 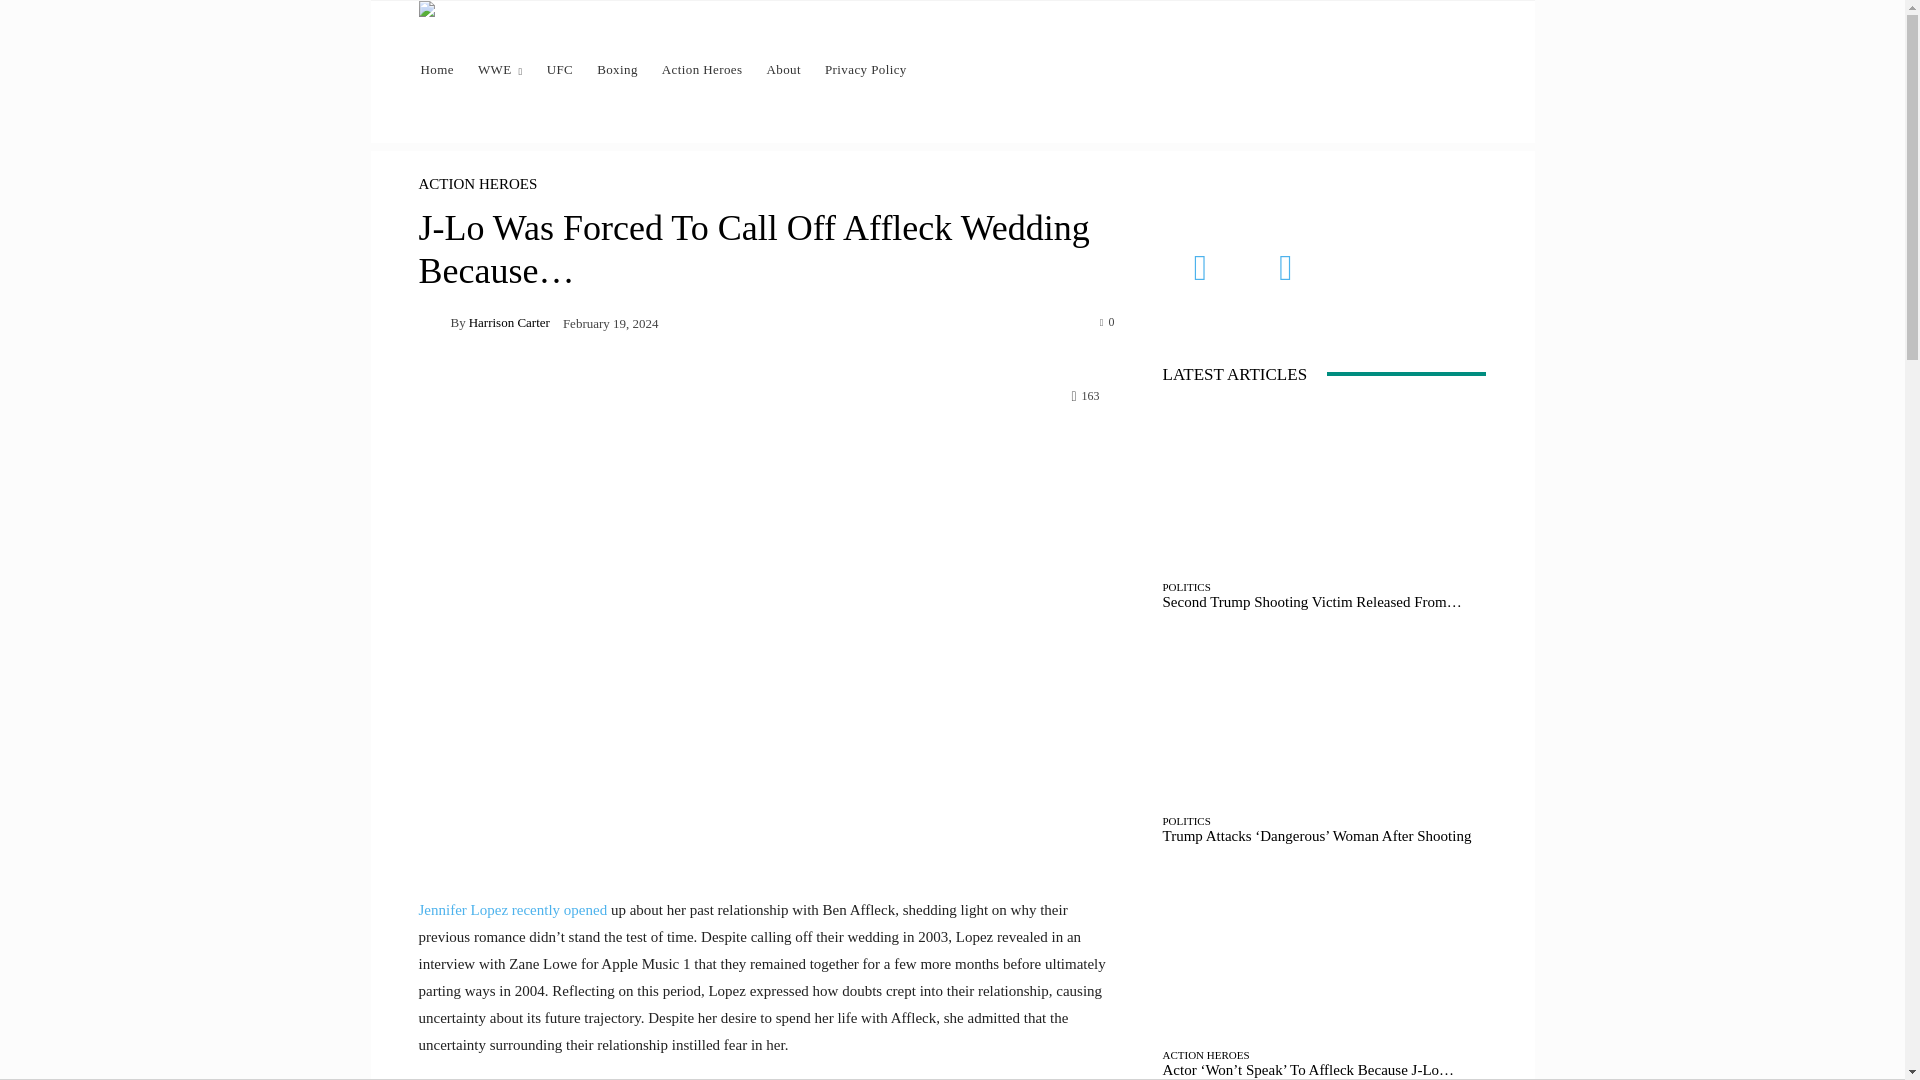 What do you see at coordinates (618, 70) in the screenshot?
I see `Boxing` at bounding box center [618, 70].